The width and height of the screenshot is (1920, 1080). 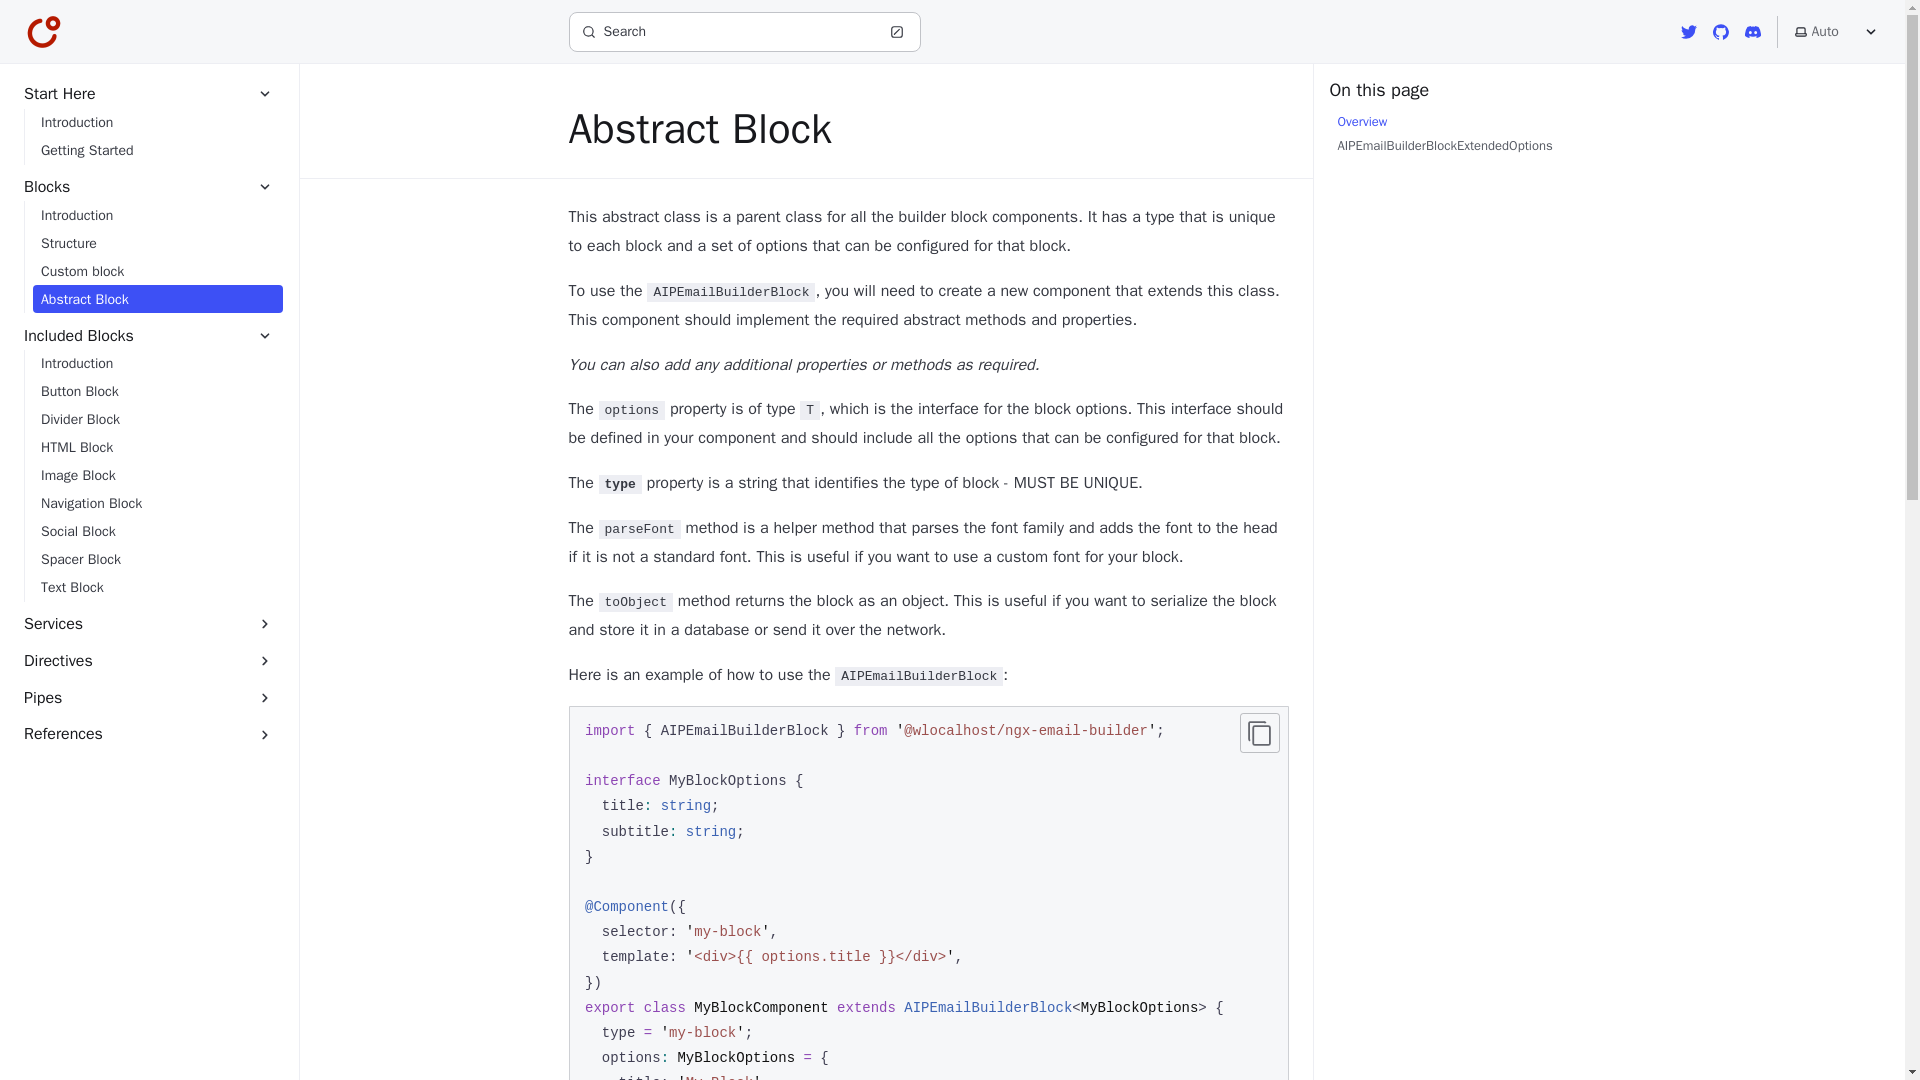 What do you see at coordinates (157, 392) in the screenshot?
I see `Button Block` at bounding box center [157, 392].